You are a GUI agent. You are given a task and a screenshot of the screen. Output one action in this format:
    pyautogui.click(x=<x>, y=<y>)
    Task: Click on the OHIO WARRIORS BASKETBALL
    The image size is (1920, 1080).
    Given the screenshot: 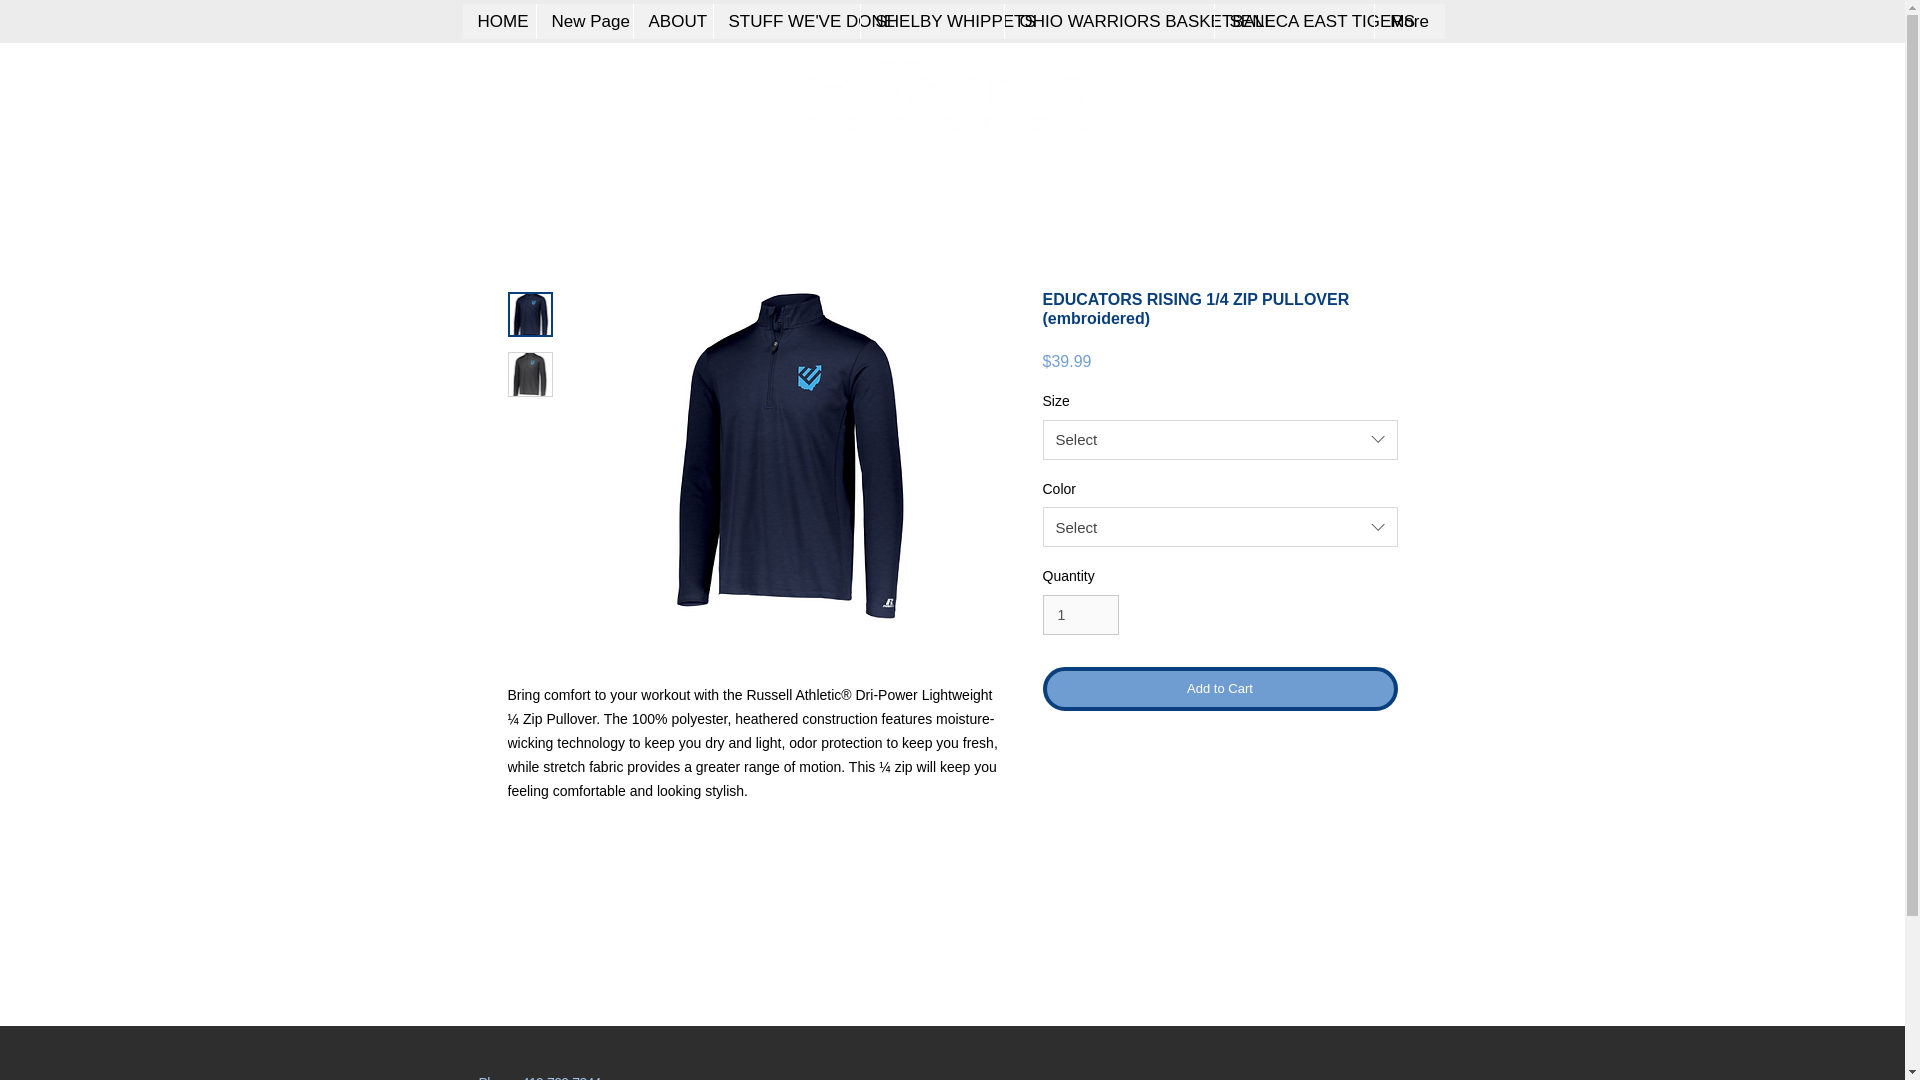 What is the action you would take?
    pyautogui.click(x=1108, y=21)
    